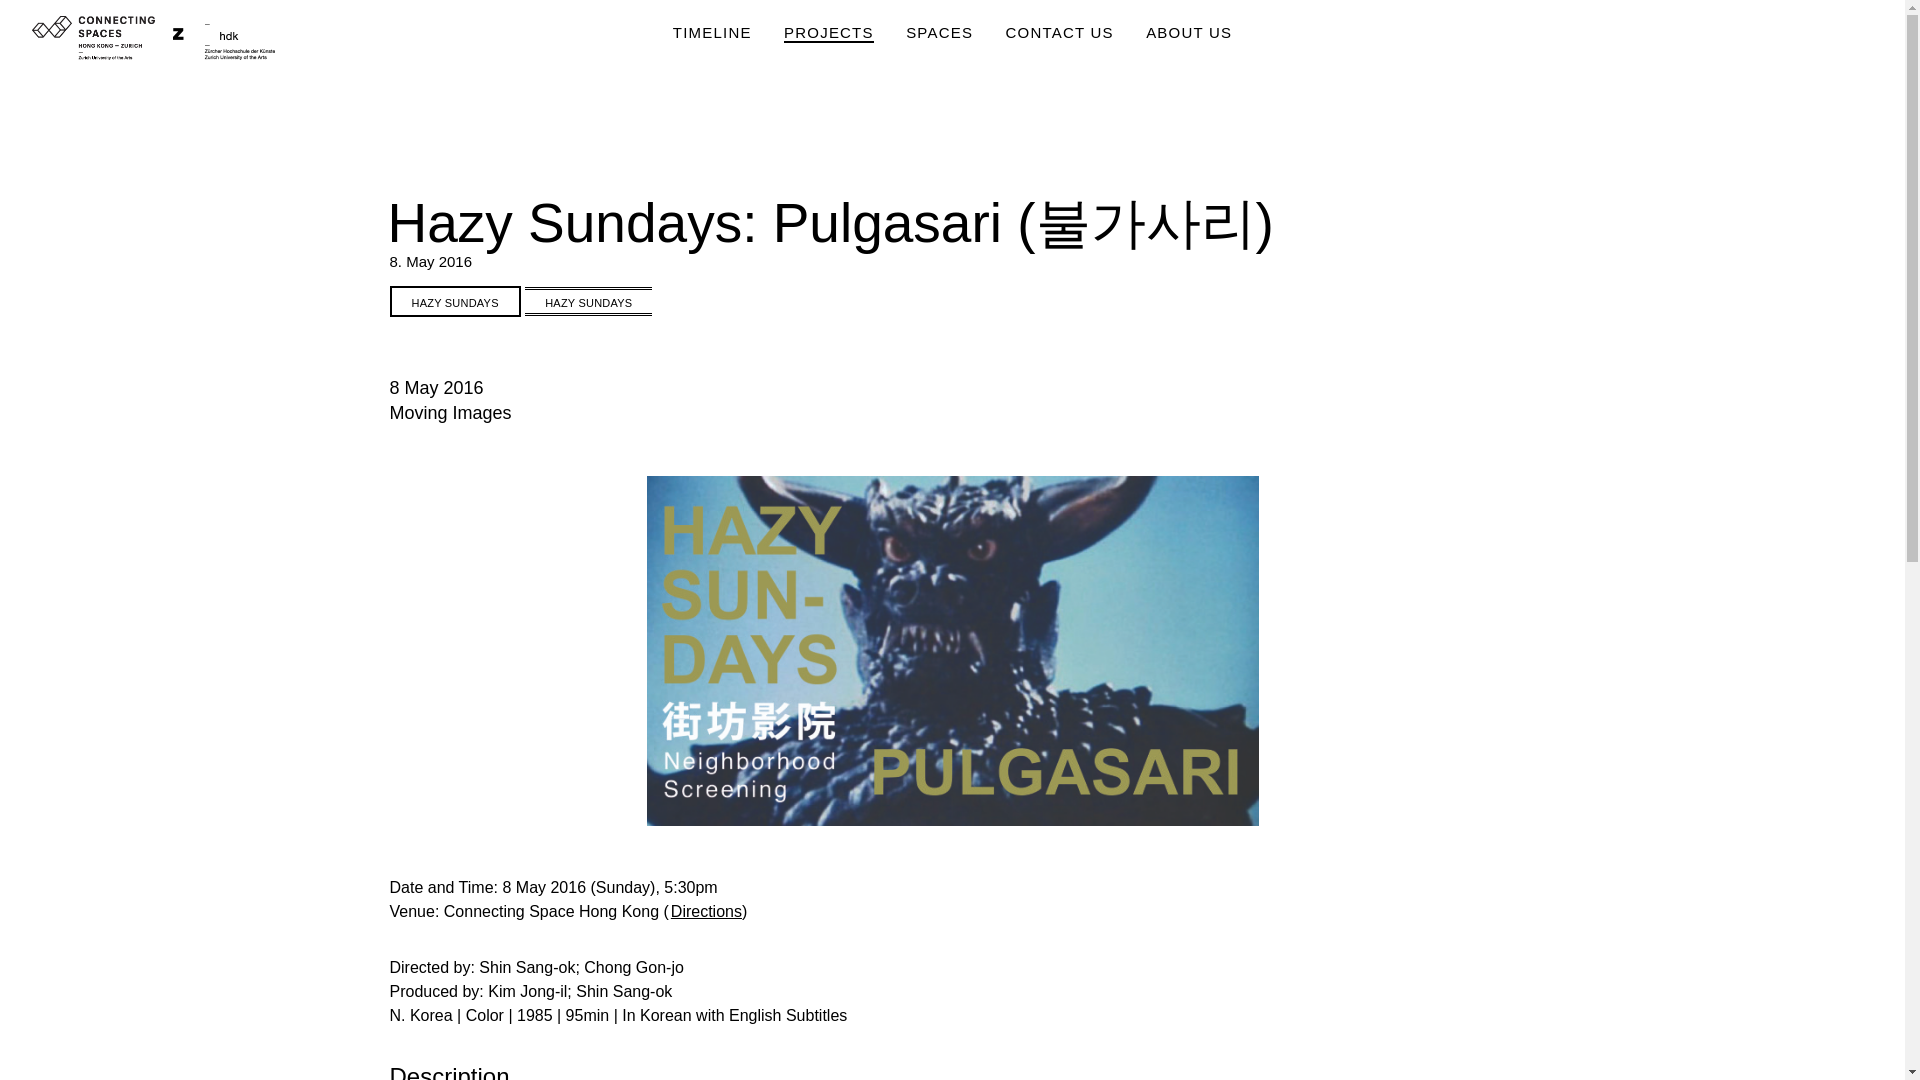  Describe the element at coordinates (1060, 33) in the screenshot. I see `CONTACT US` at that location.